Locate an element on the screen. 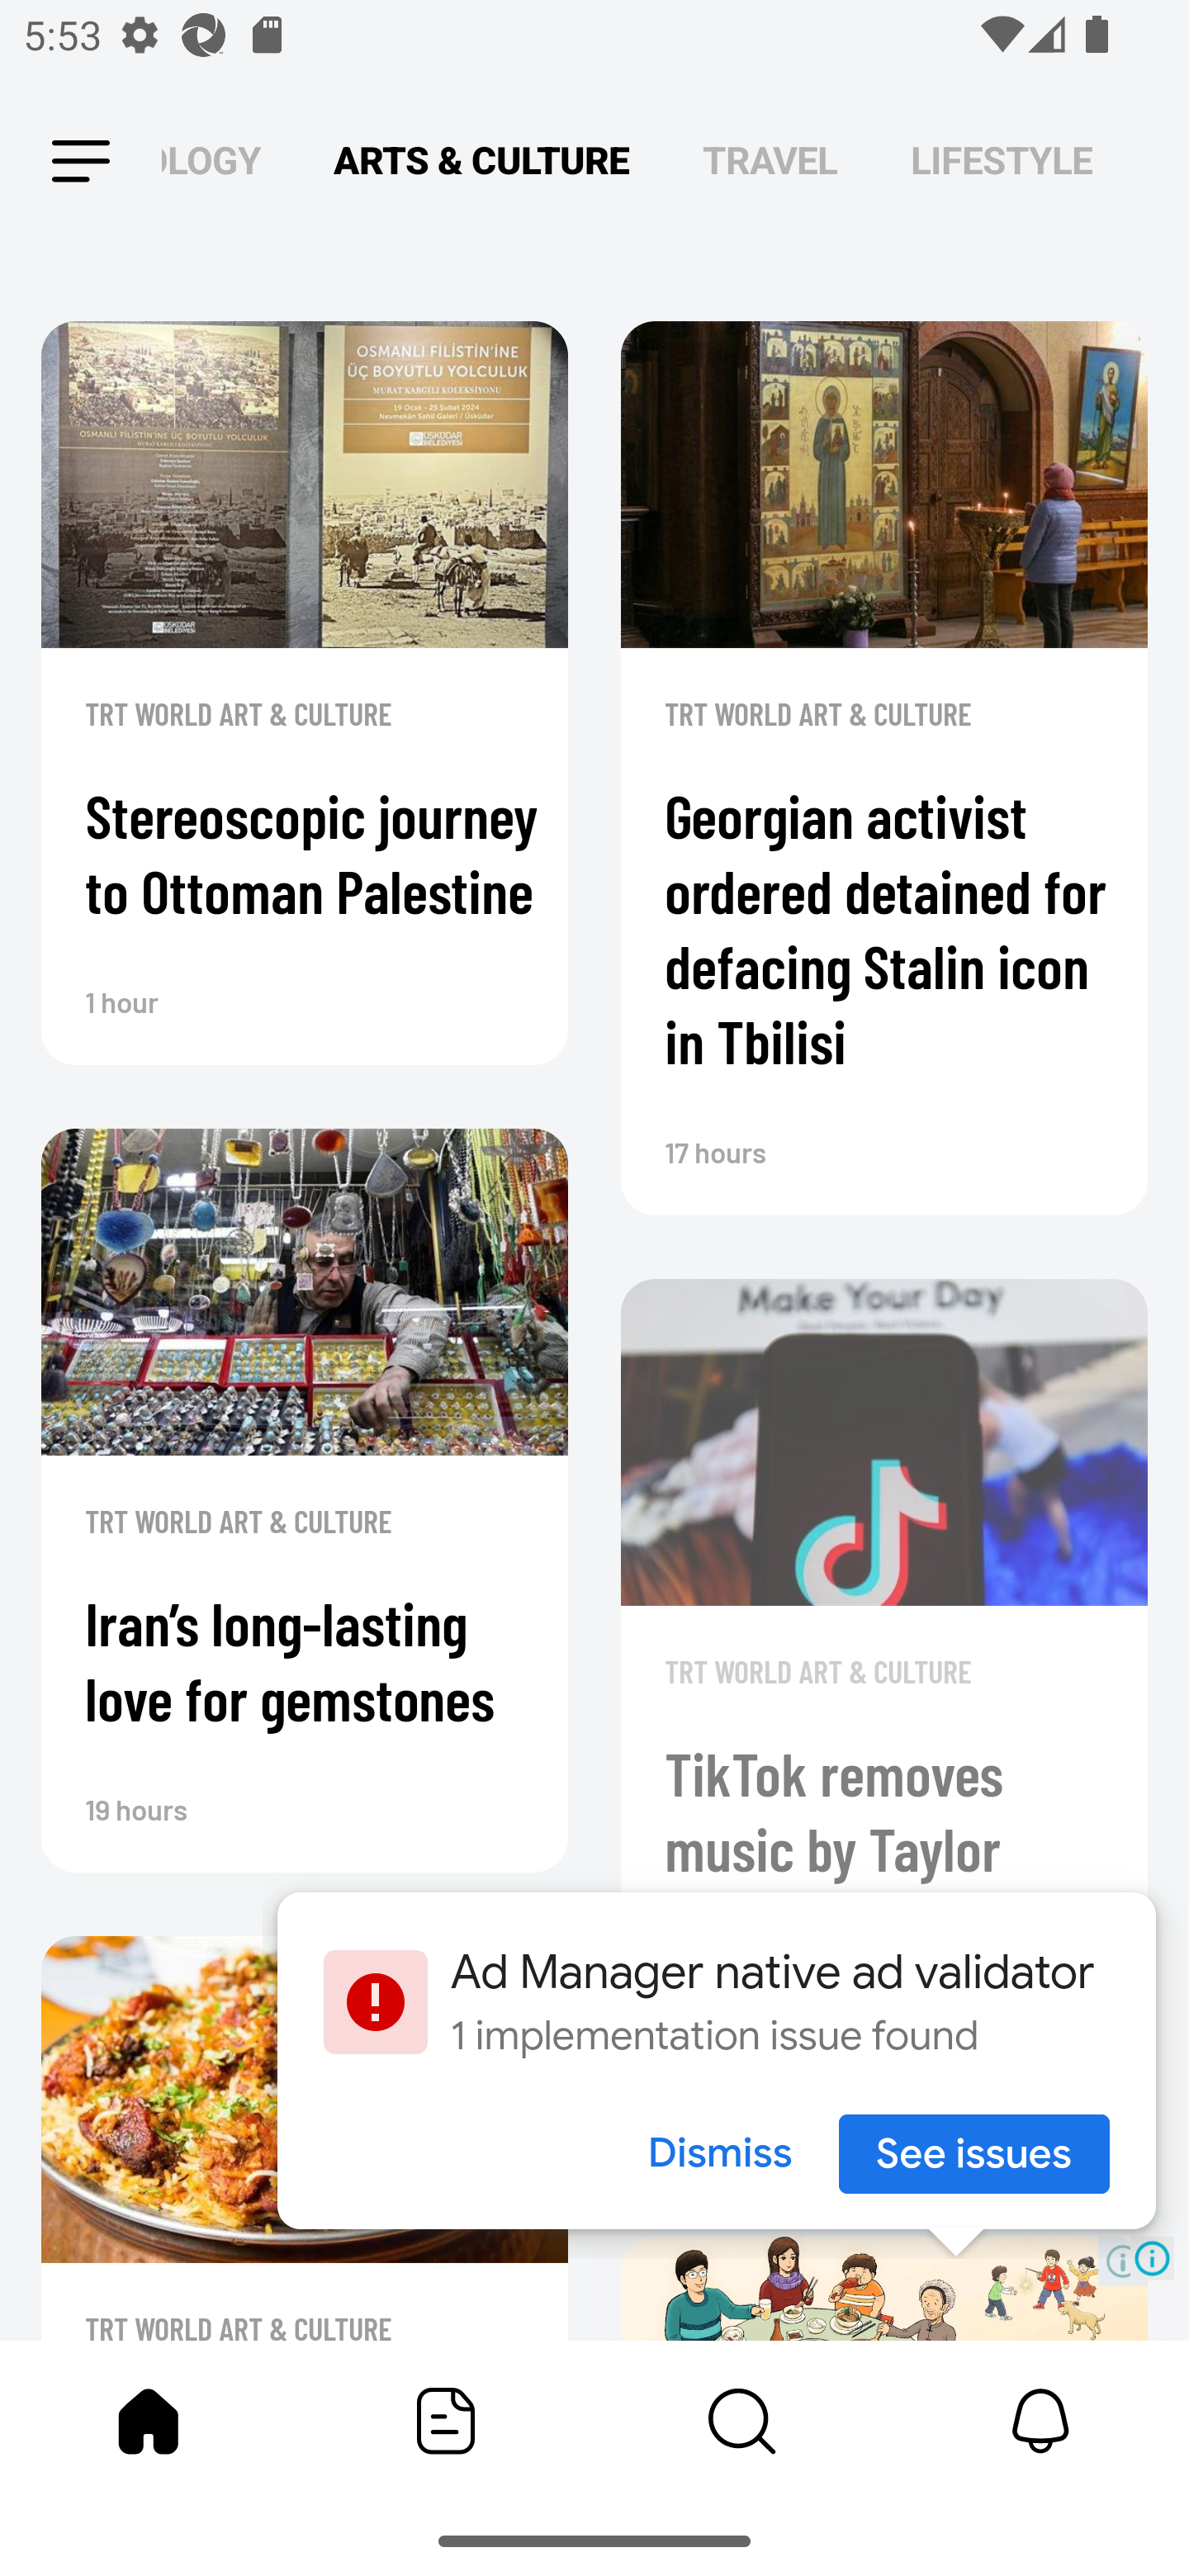  TRAVEL is located at coordinates (770, 160).